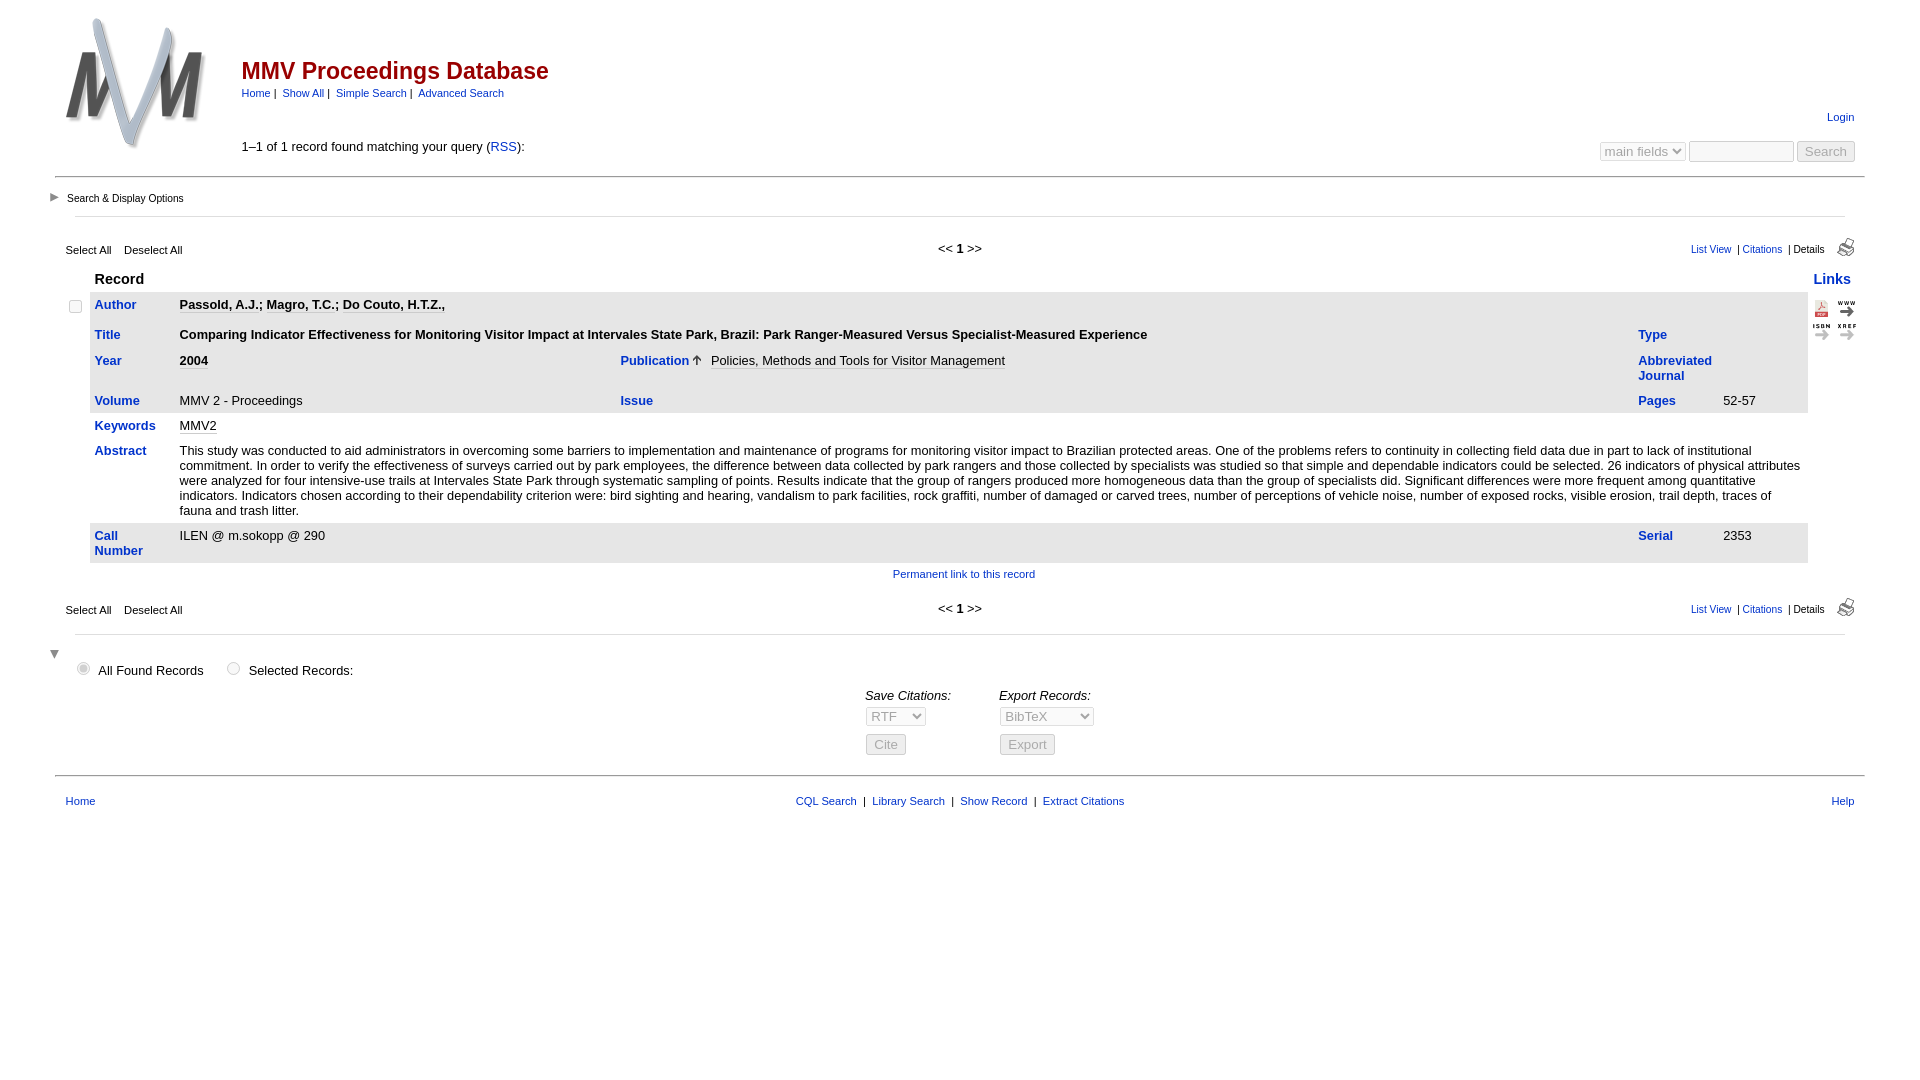 The width and height of the screenshot is (1920, 1080). Describe the element at coordinates (460, 93) in the screenshot. I see `Advanced Search` at that location.